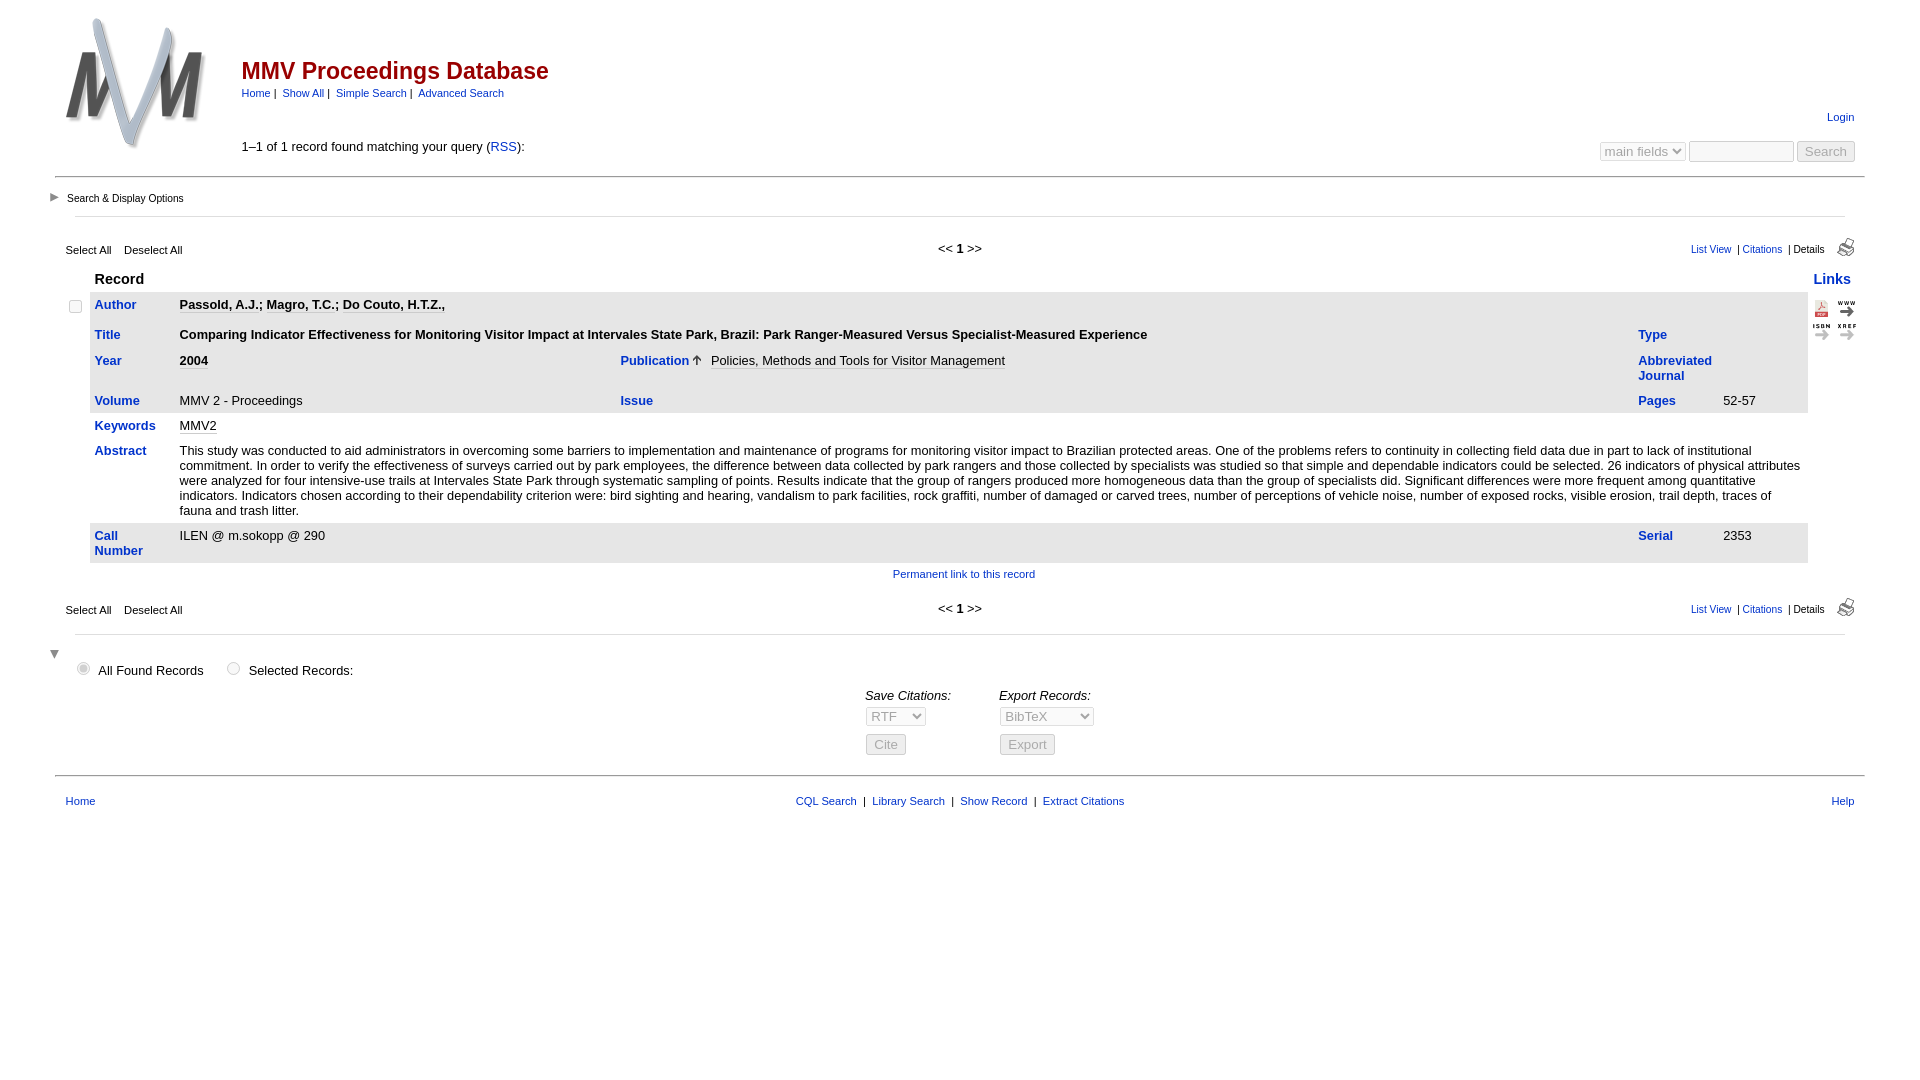 The width and height of the screenshot is (1920, 1080). Describe the element at coordinates (460, 93) in the screenshot. I see `Advanced Search` at that location.